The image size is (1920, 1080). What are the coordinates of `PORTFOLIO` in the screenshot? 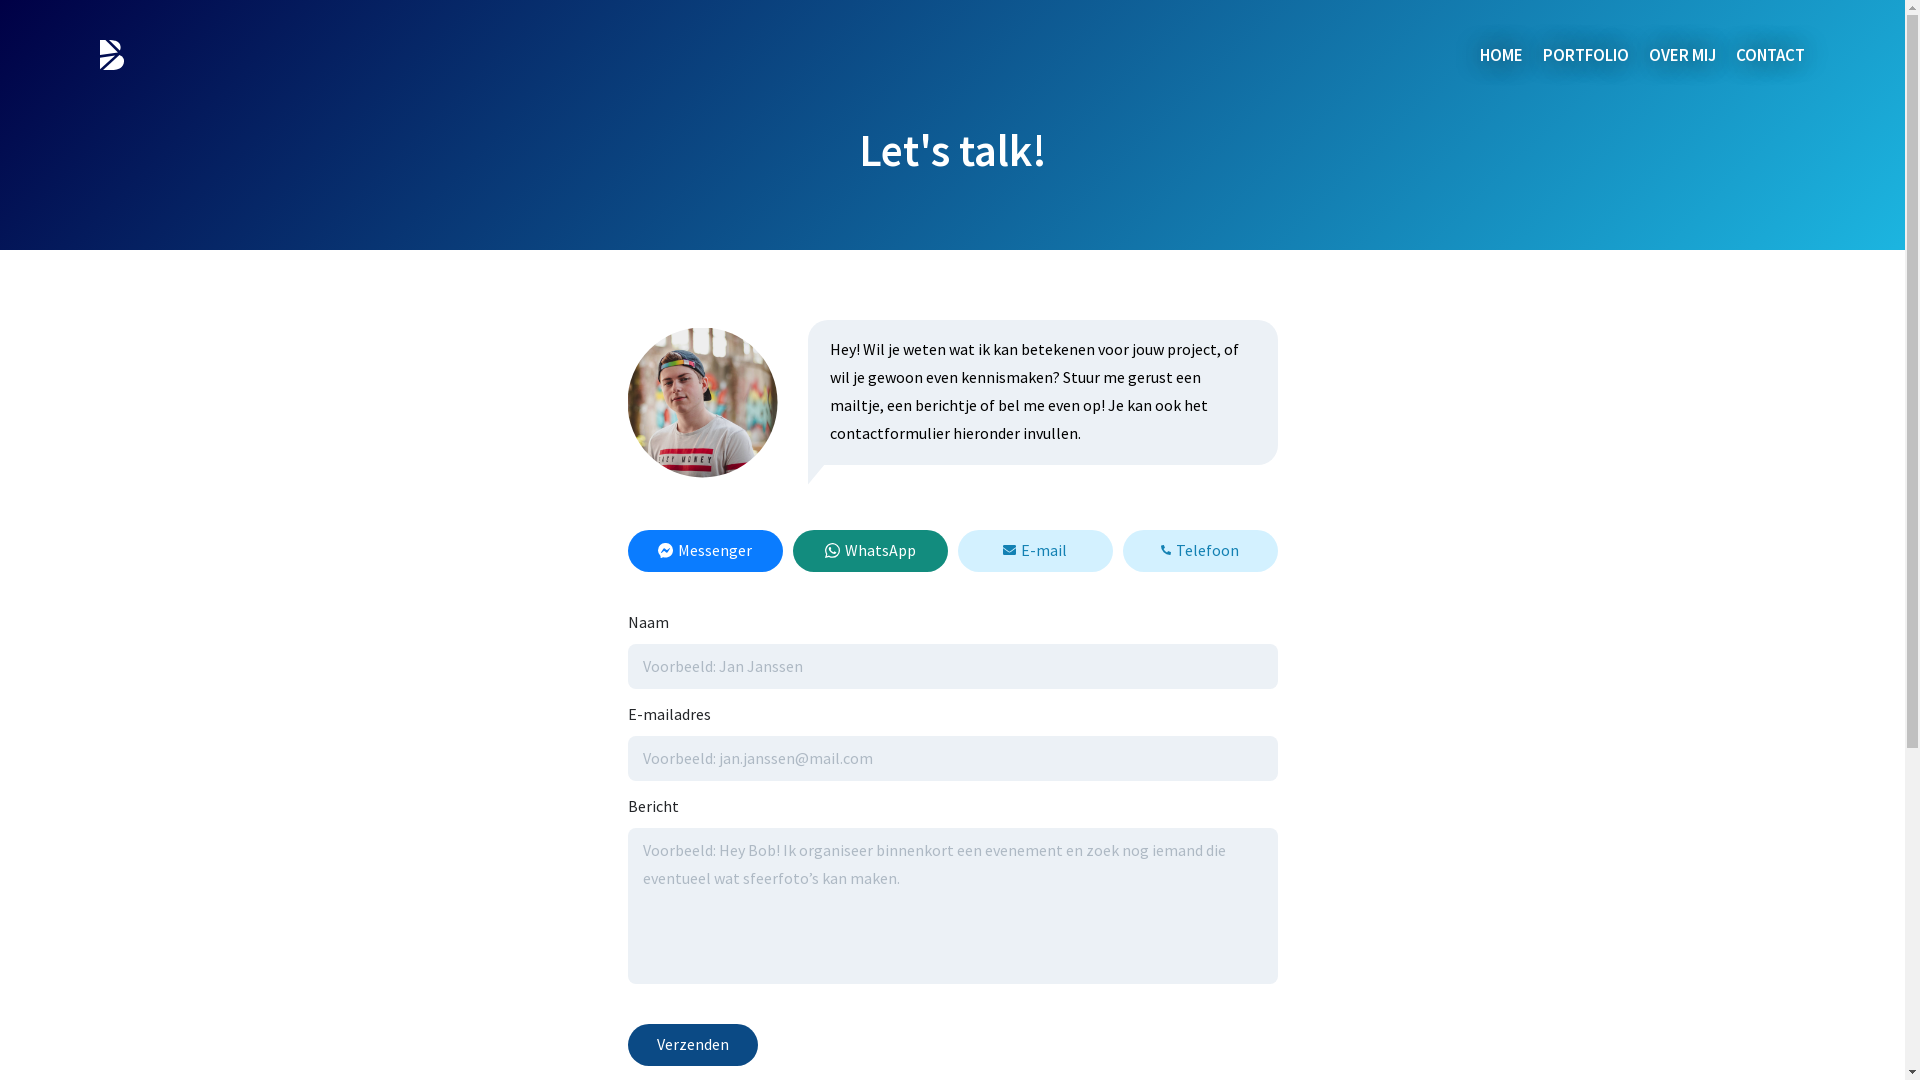 It's located at (1586, 55).